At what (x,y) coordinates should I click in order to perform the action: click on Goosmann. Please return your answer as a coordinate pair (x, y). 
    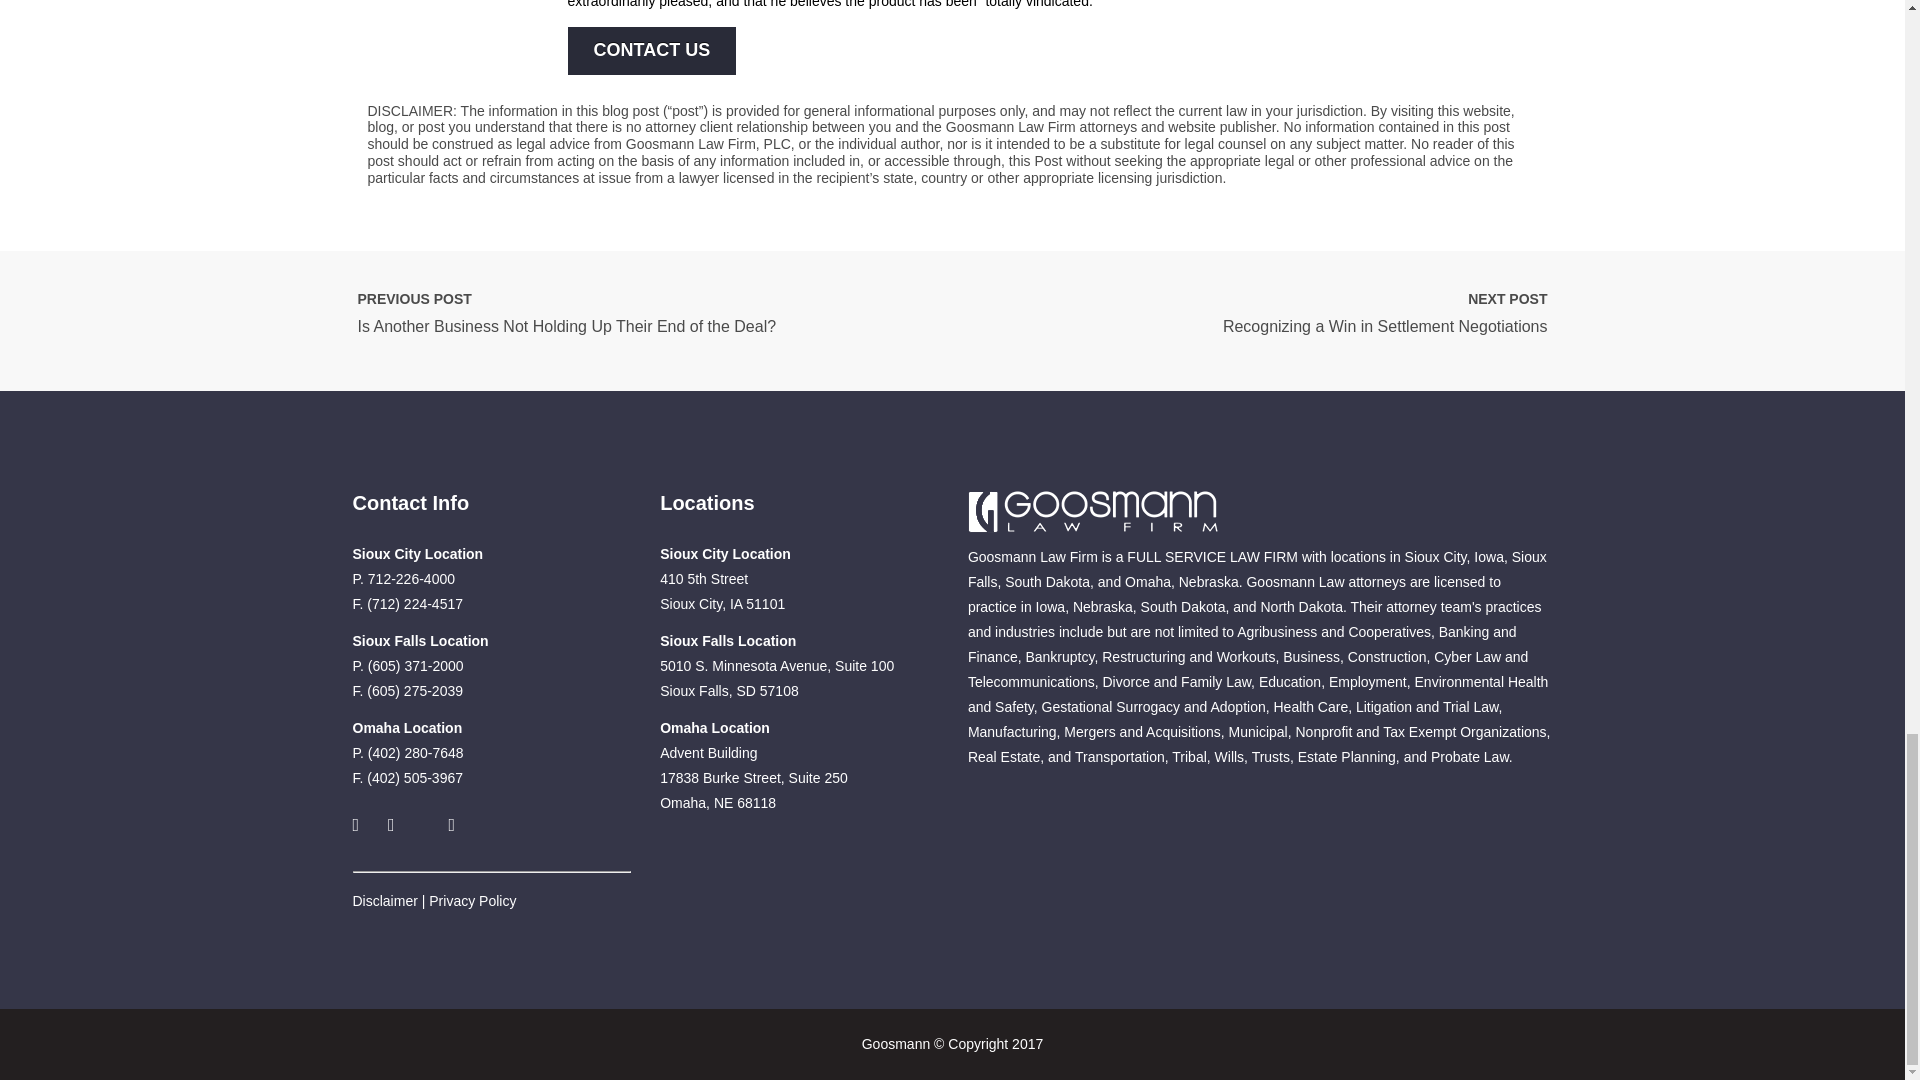
    Looking at the image, I should click on (1092, 512).